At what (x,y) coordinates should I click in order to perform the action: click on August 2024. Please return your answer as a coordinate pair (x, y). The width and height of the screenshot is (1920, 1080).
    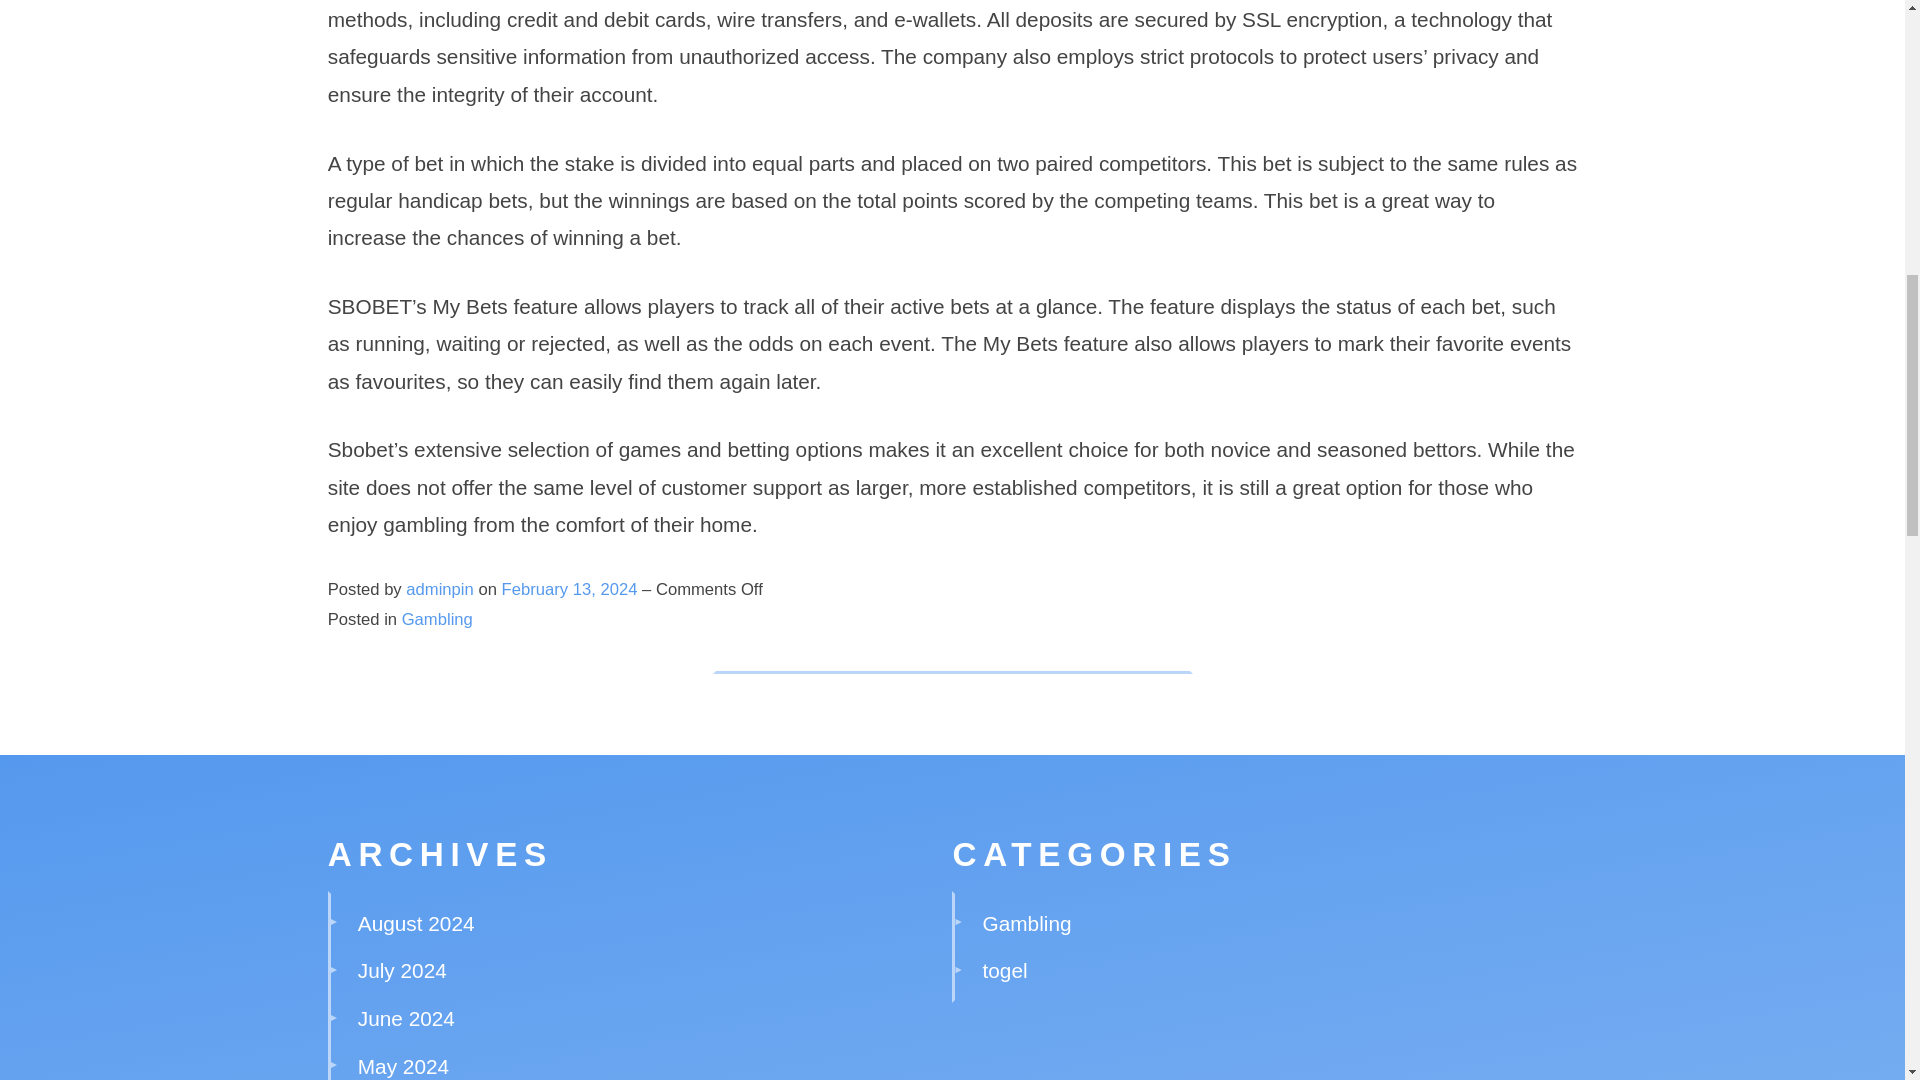
    Looking at the image, I should click on (416, 923).